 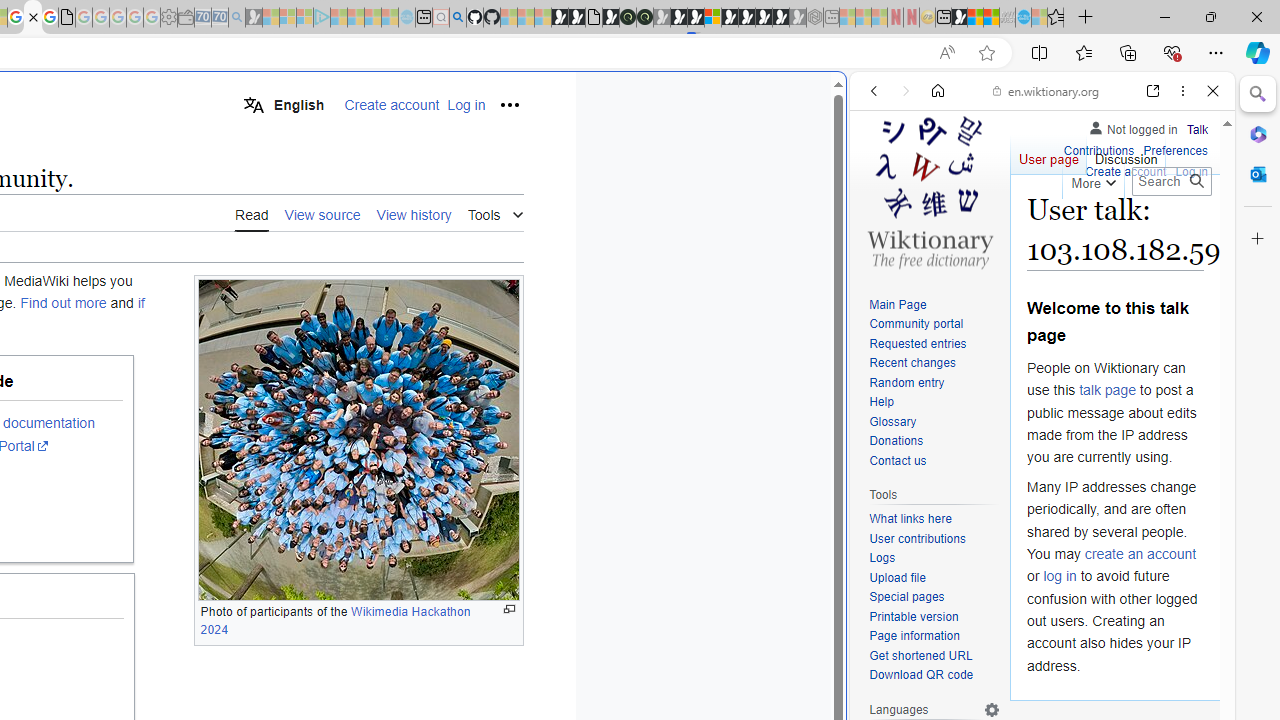 What do you see at coordinates (906, 382) in the screenshot?
I see `Random entry` at bounding box center [906, 382].